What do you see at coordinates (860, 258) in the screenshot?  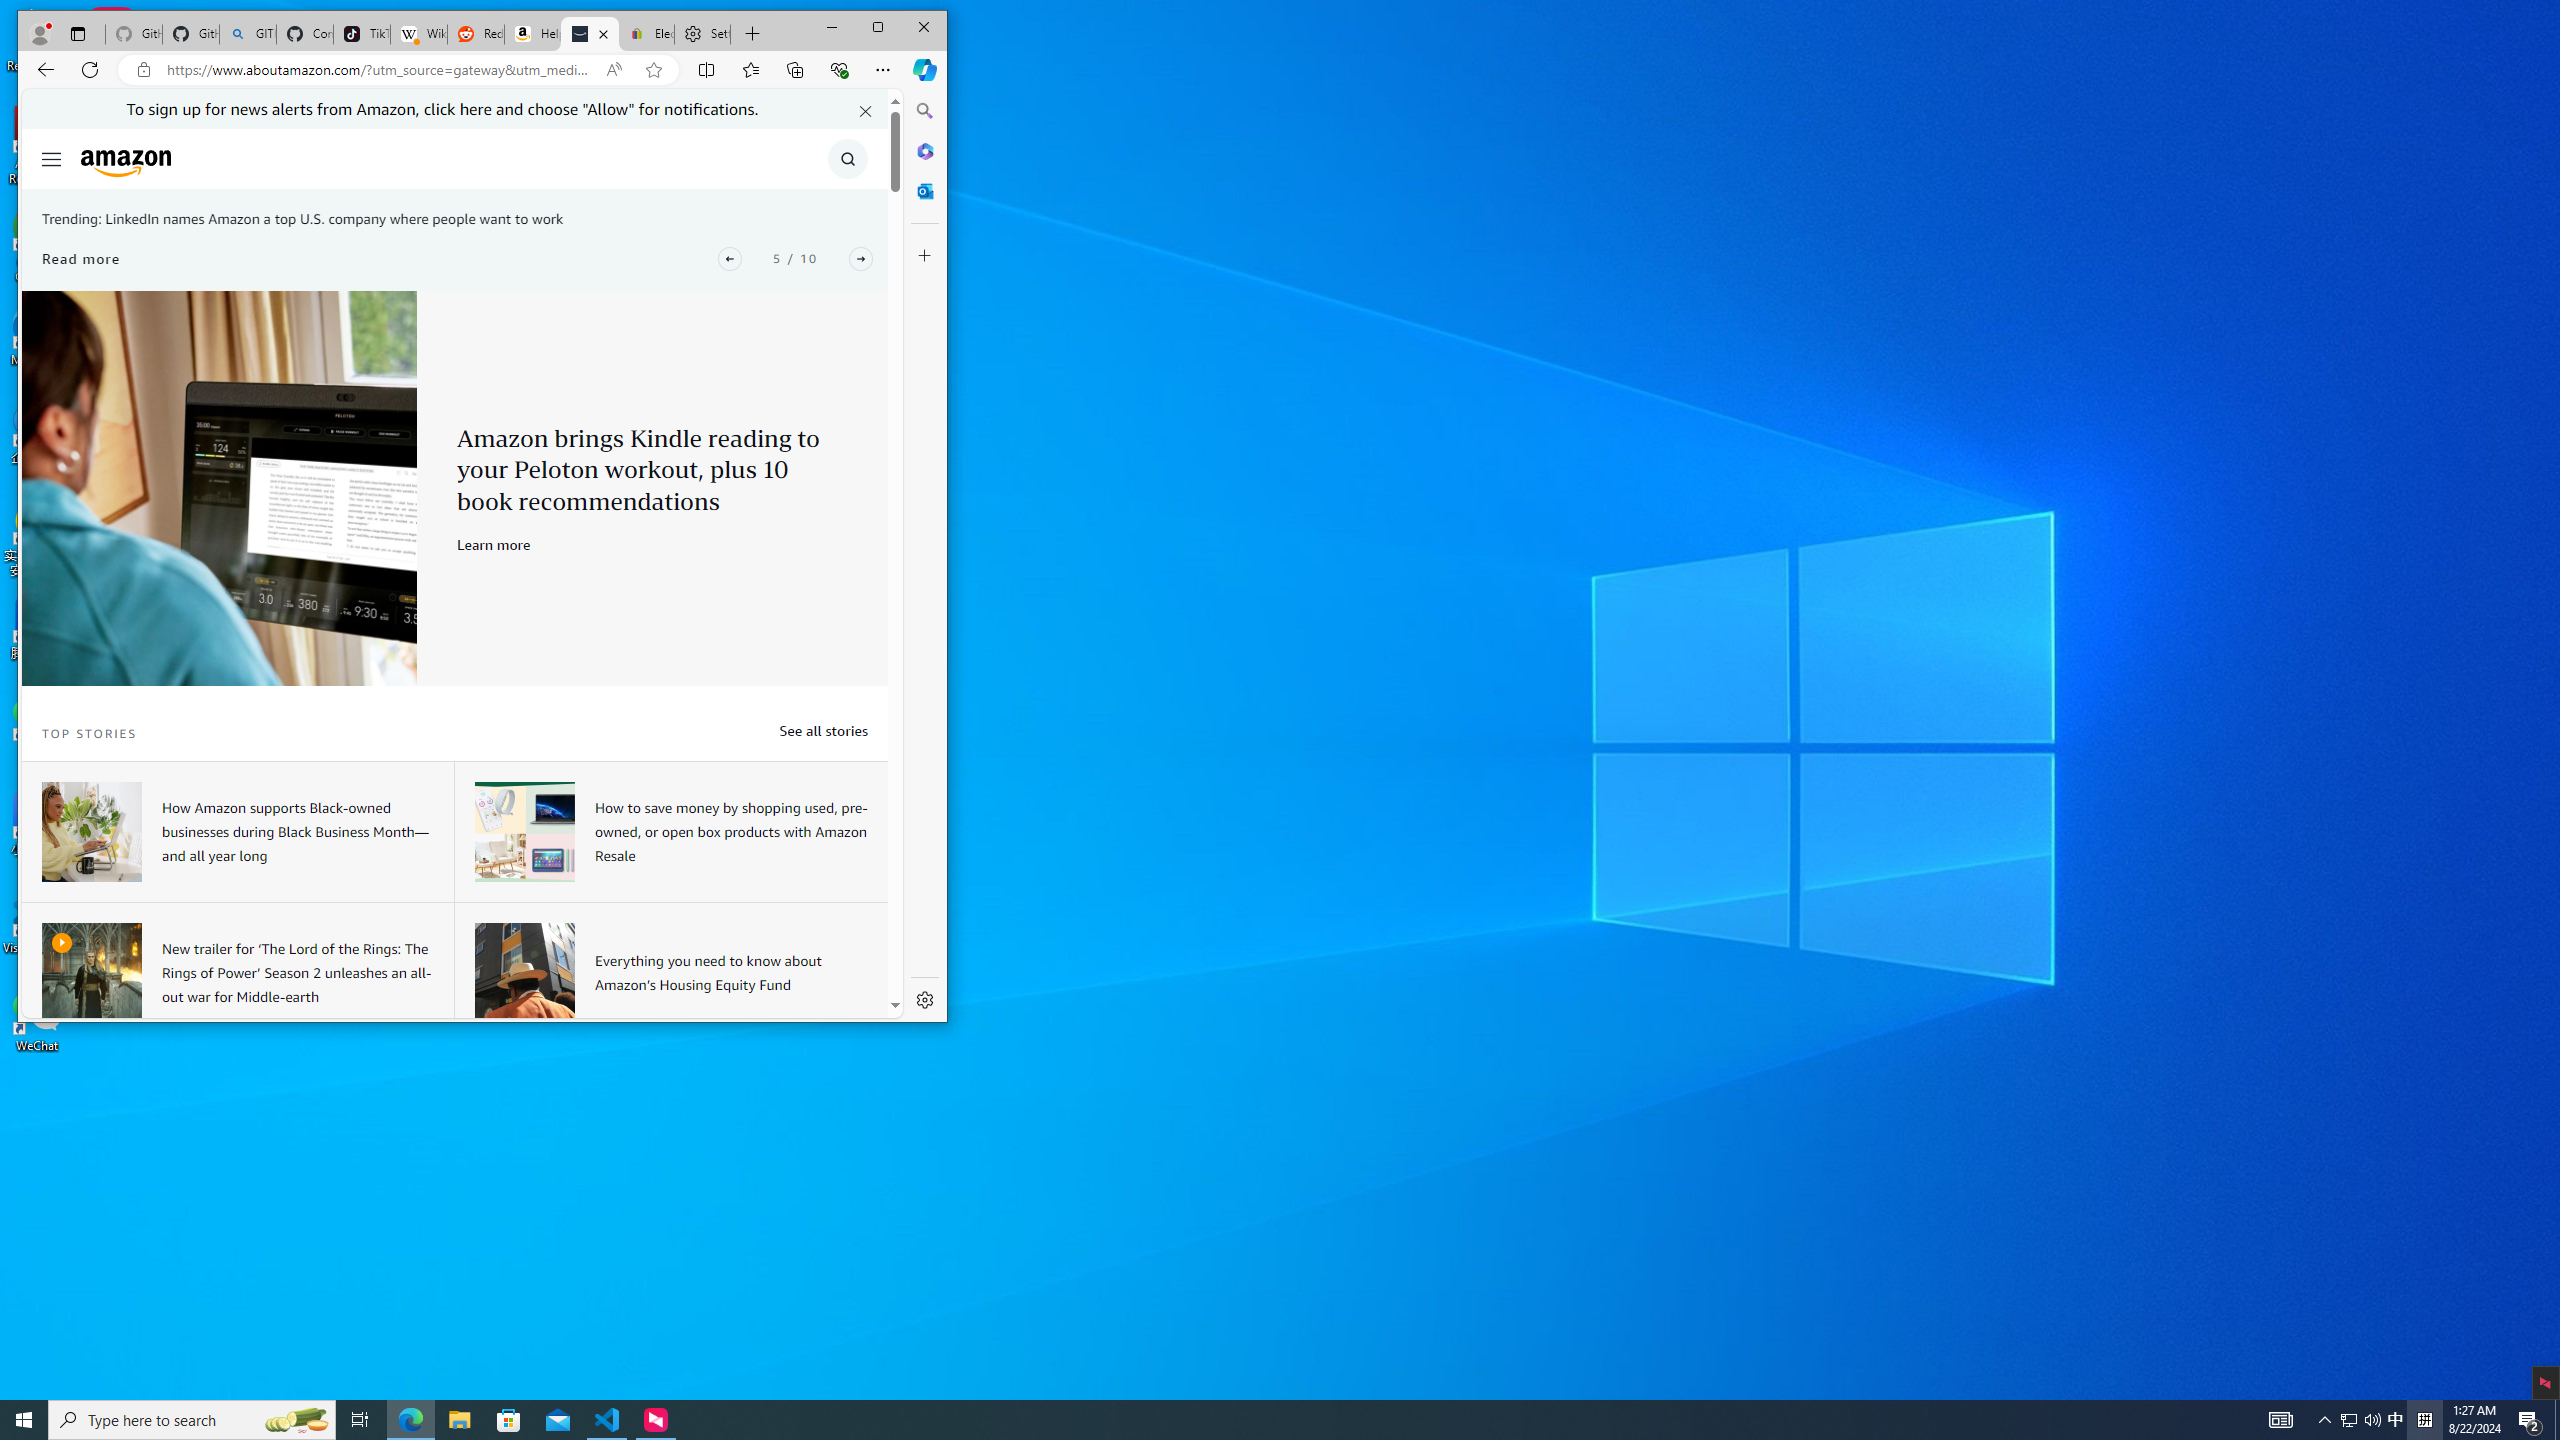 I see `Next` at bounding box center [860, 258].